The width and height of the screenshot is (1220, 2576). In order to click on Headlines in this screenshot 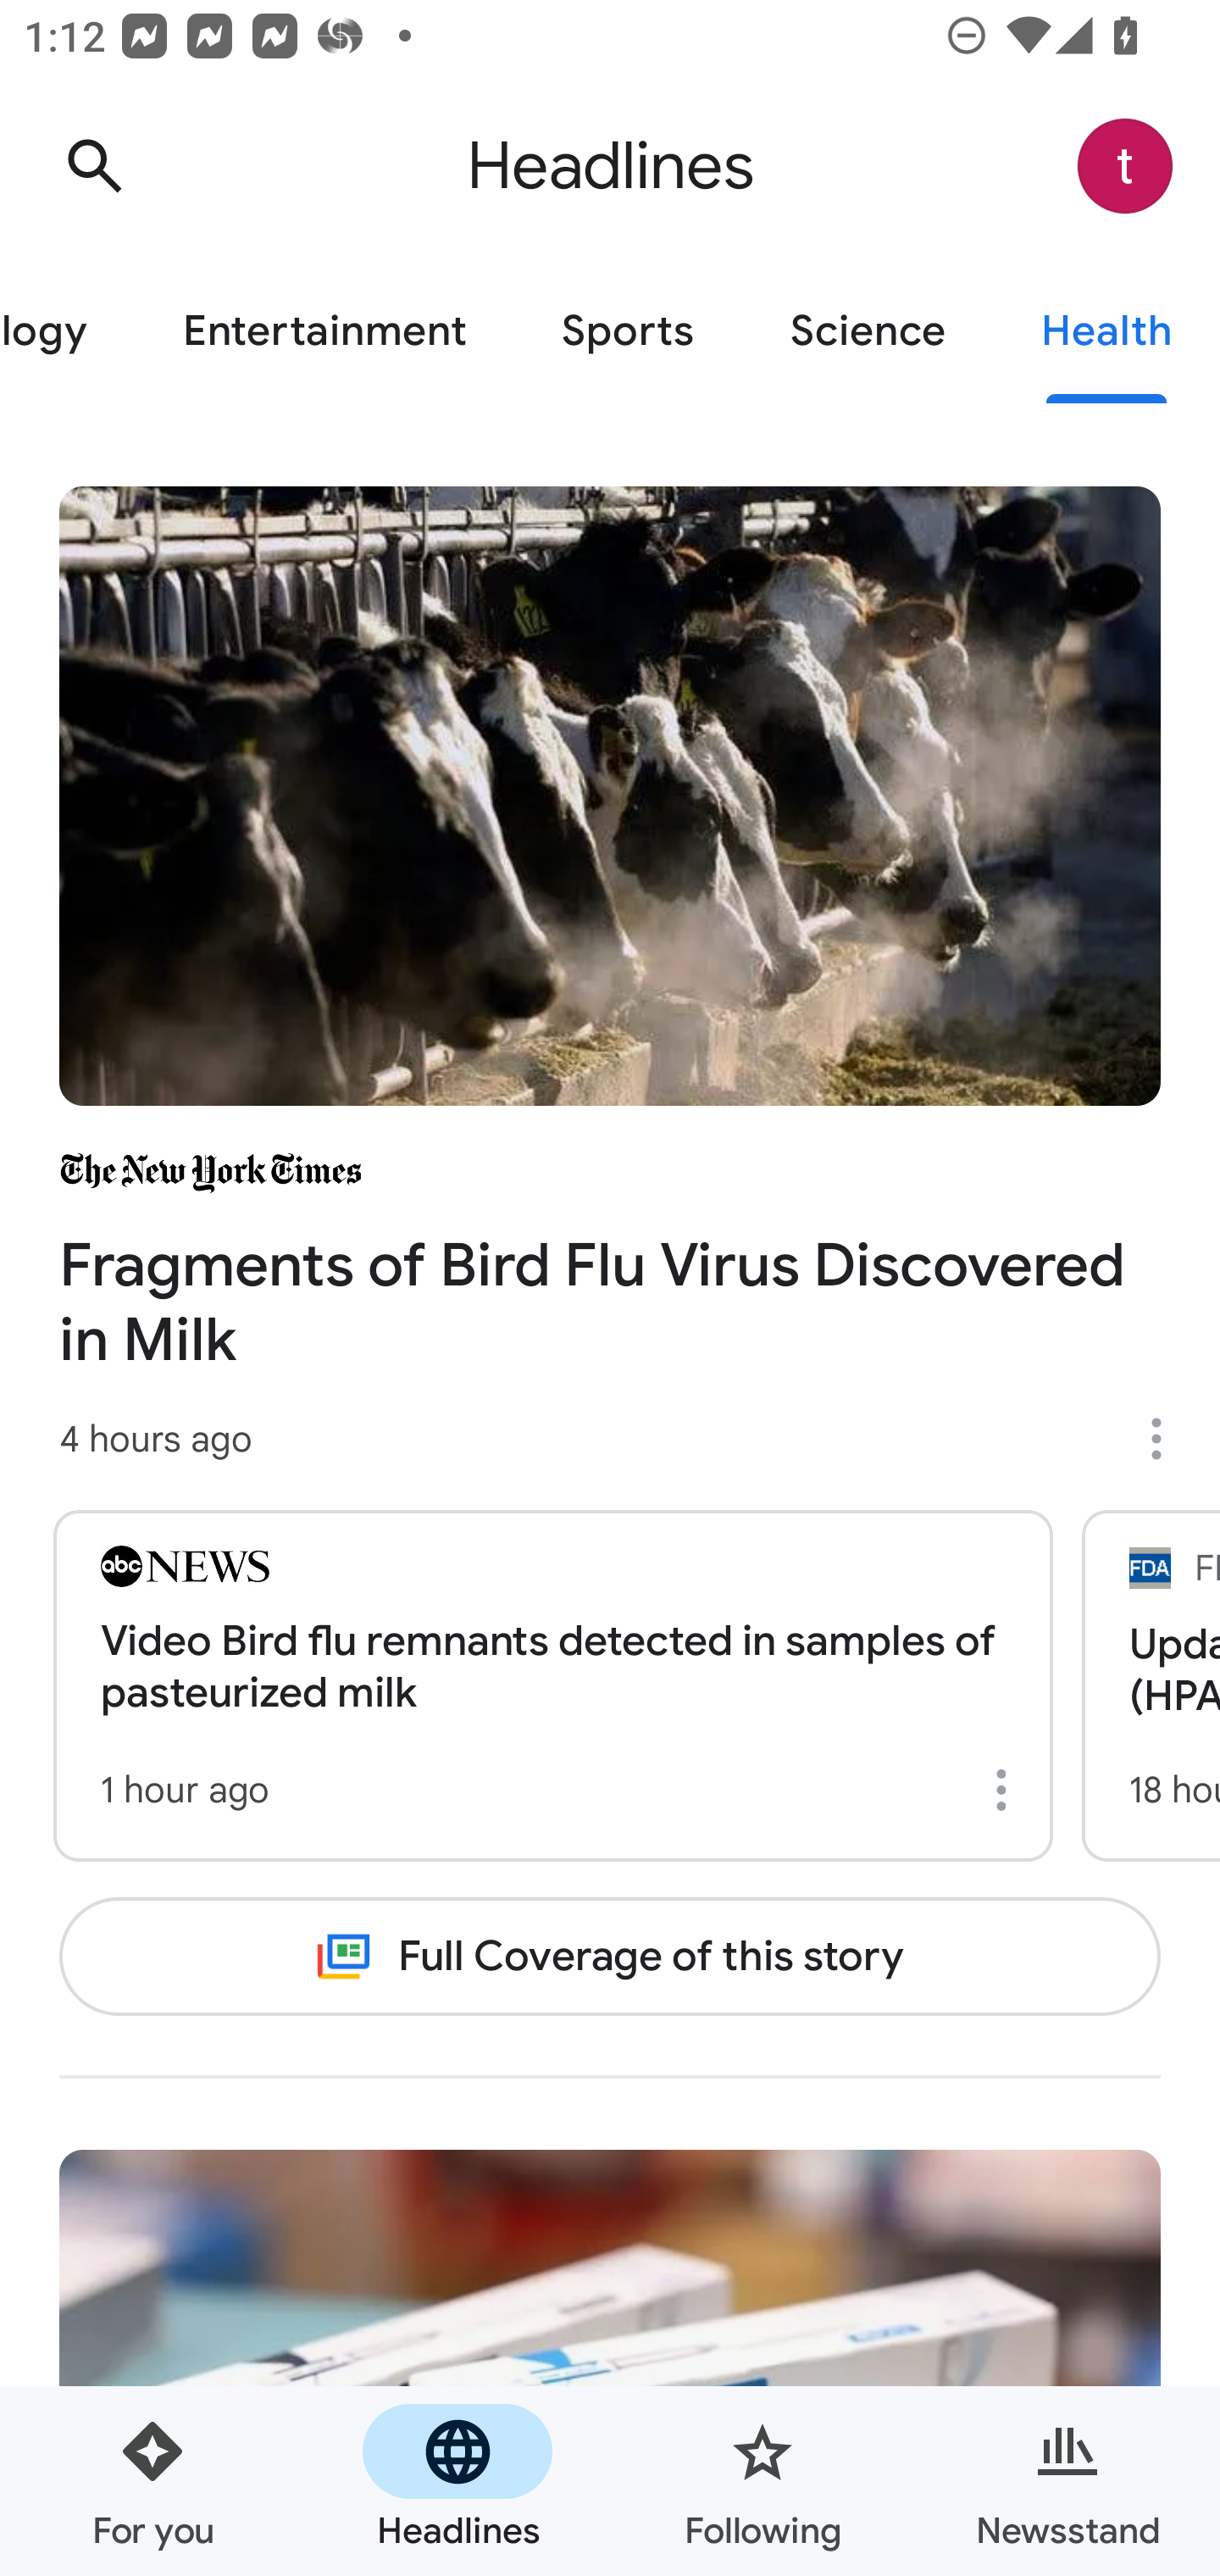, I will do `click(457, 2481)`.